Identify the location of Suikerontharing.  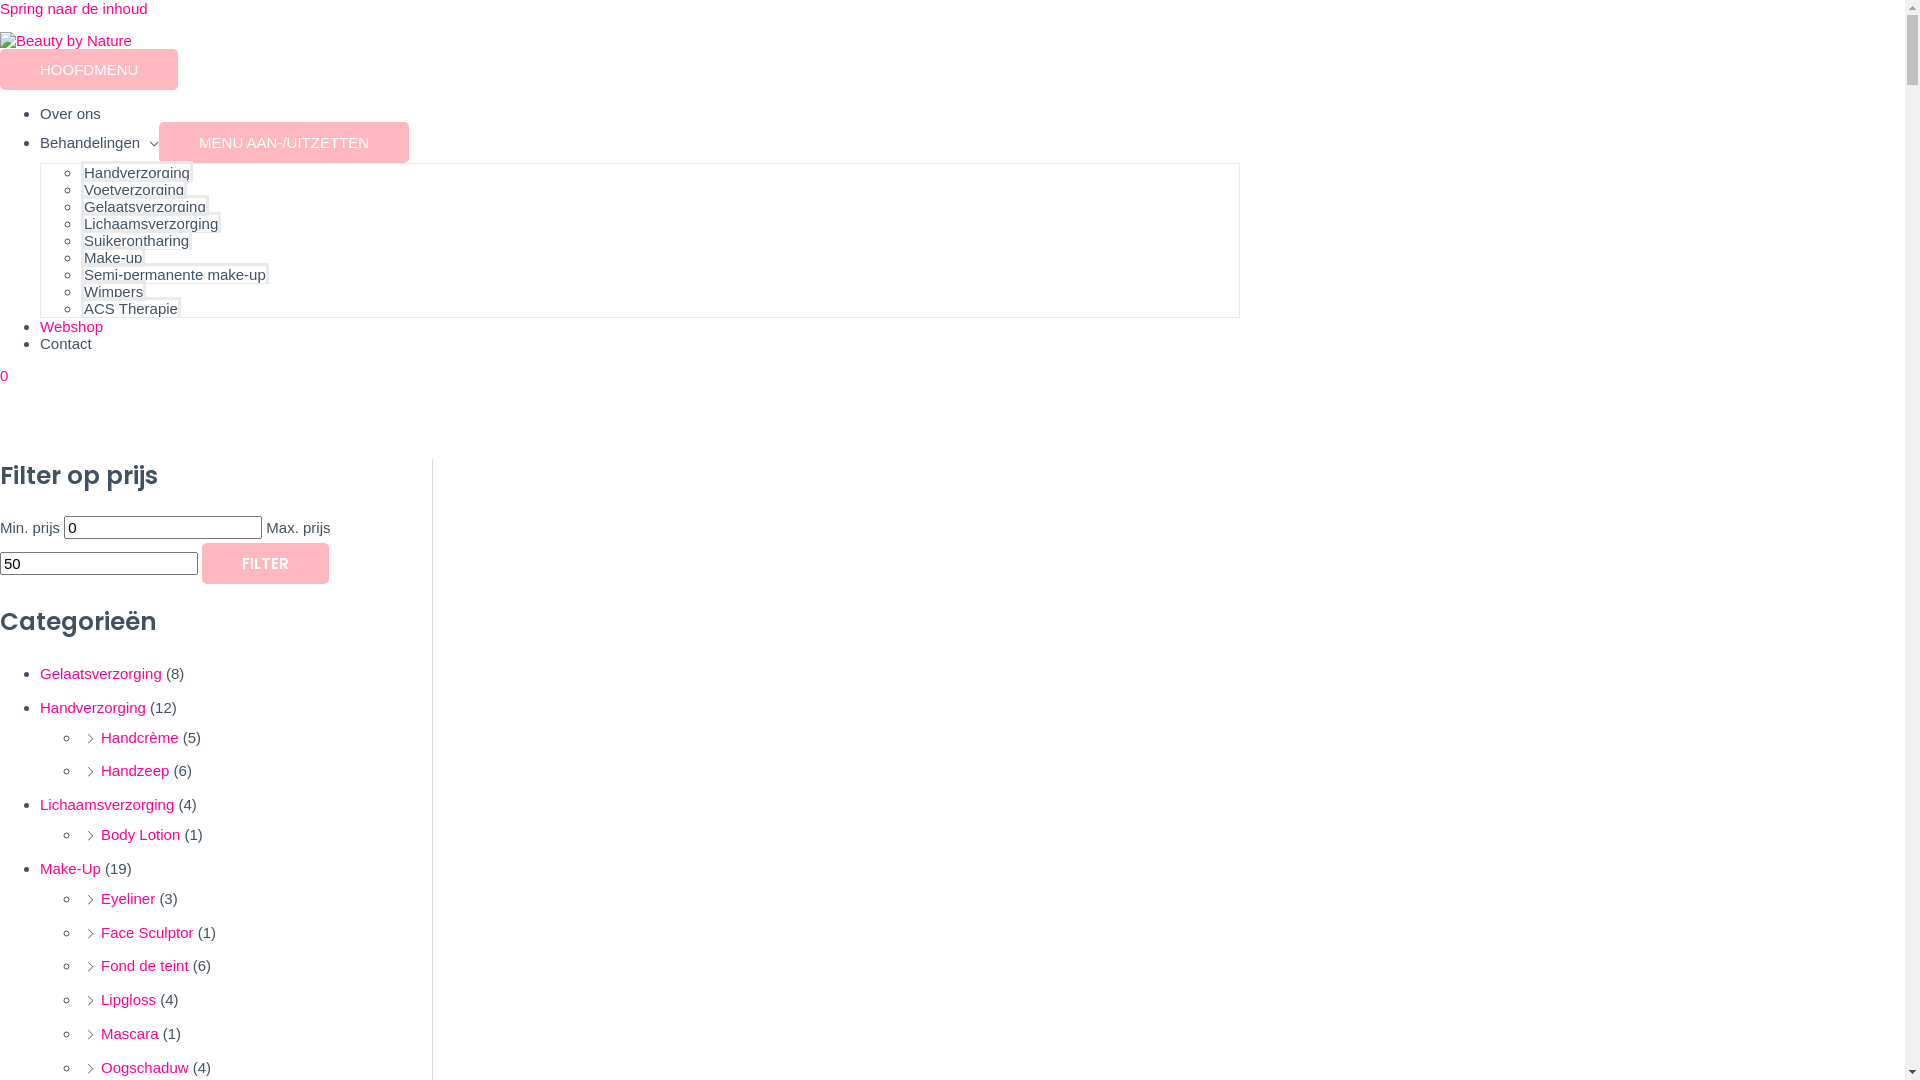
(136, 240).